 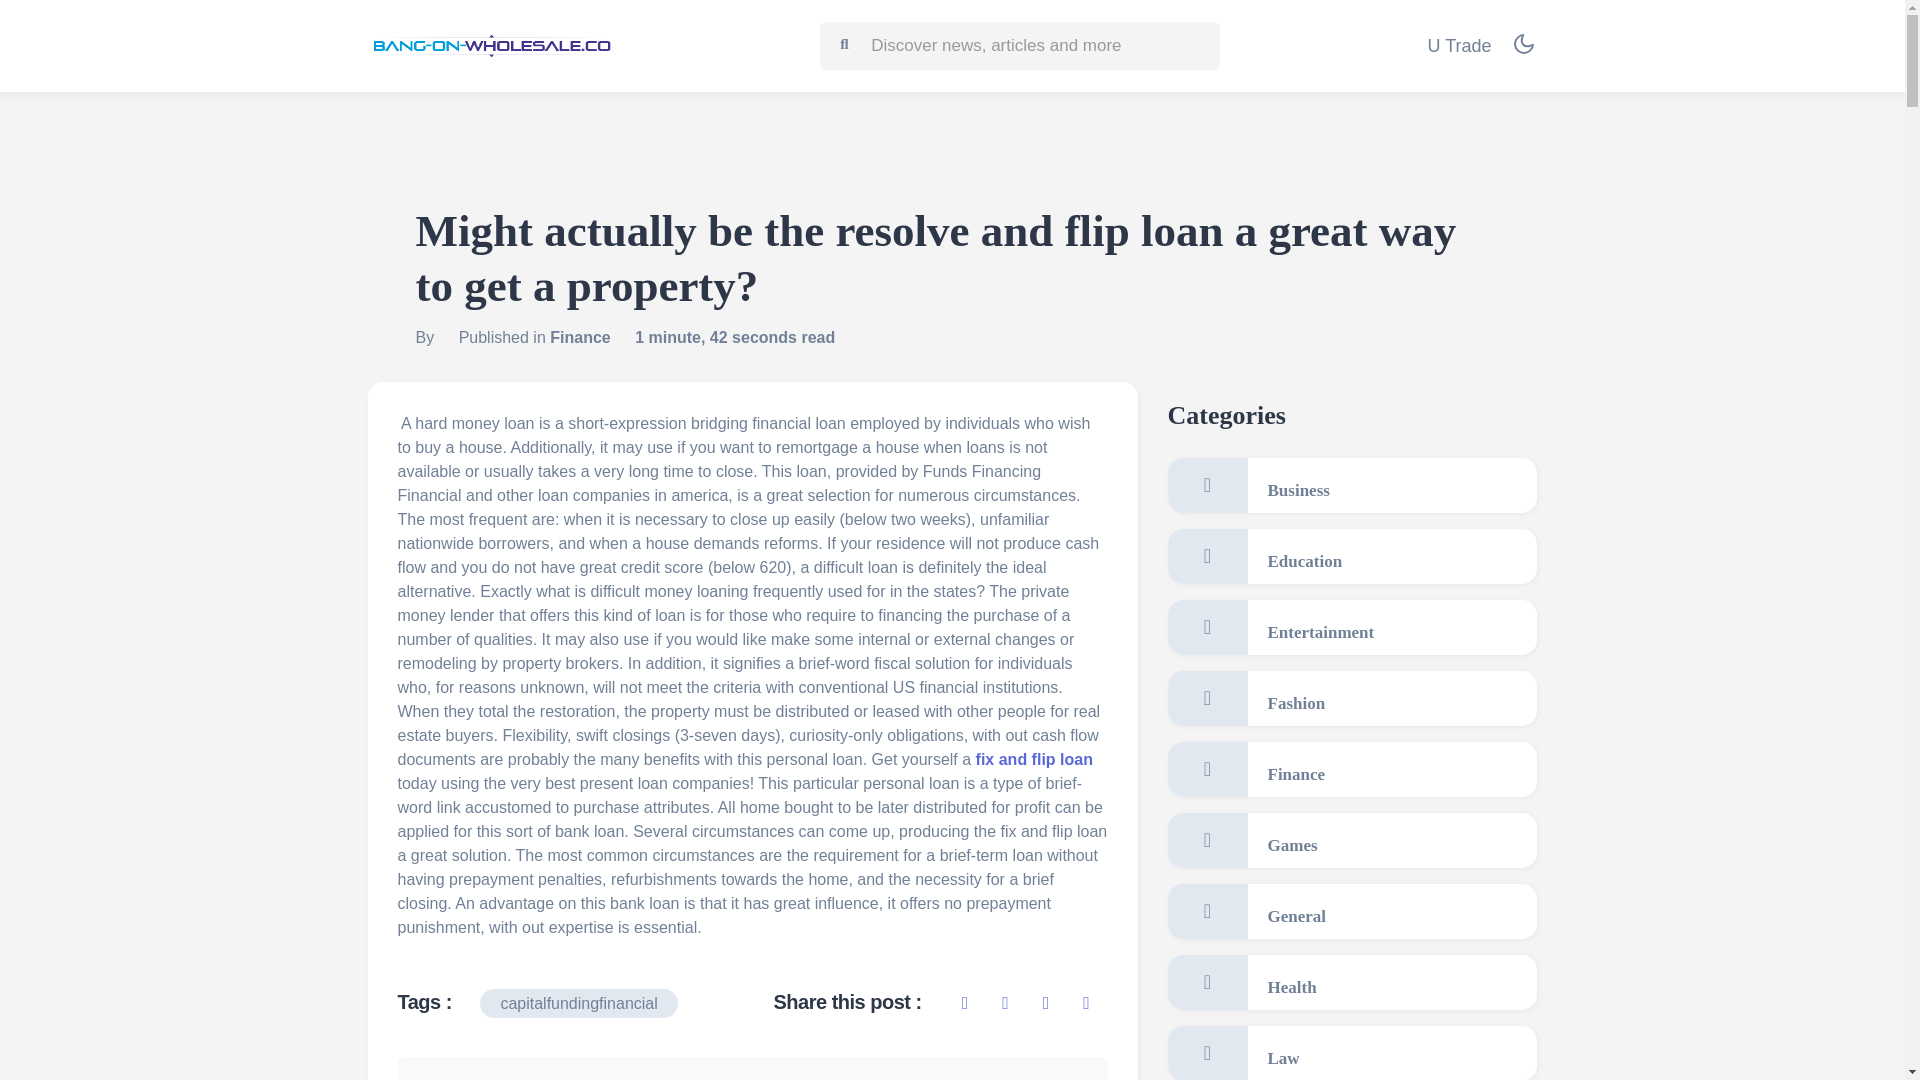 What do you see at coordinates (1352, 769) in the screenshot?
I see `Finance` at bounding box center [1352, 769].